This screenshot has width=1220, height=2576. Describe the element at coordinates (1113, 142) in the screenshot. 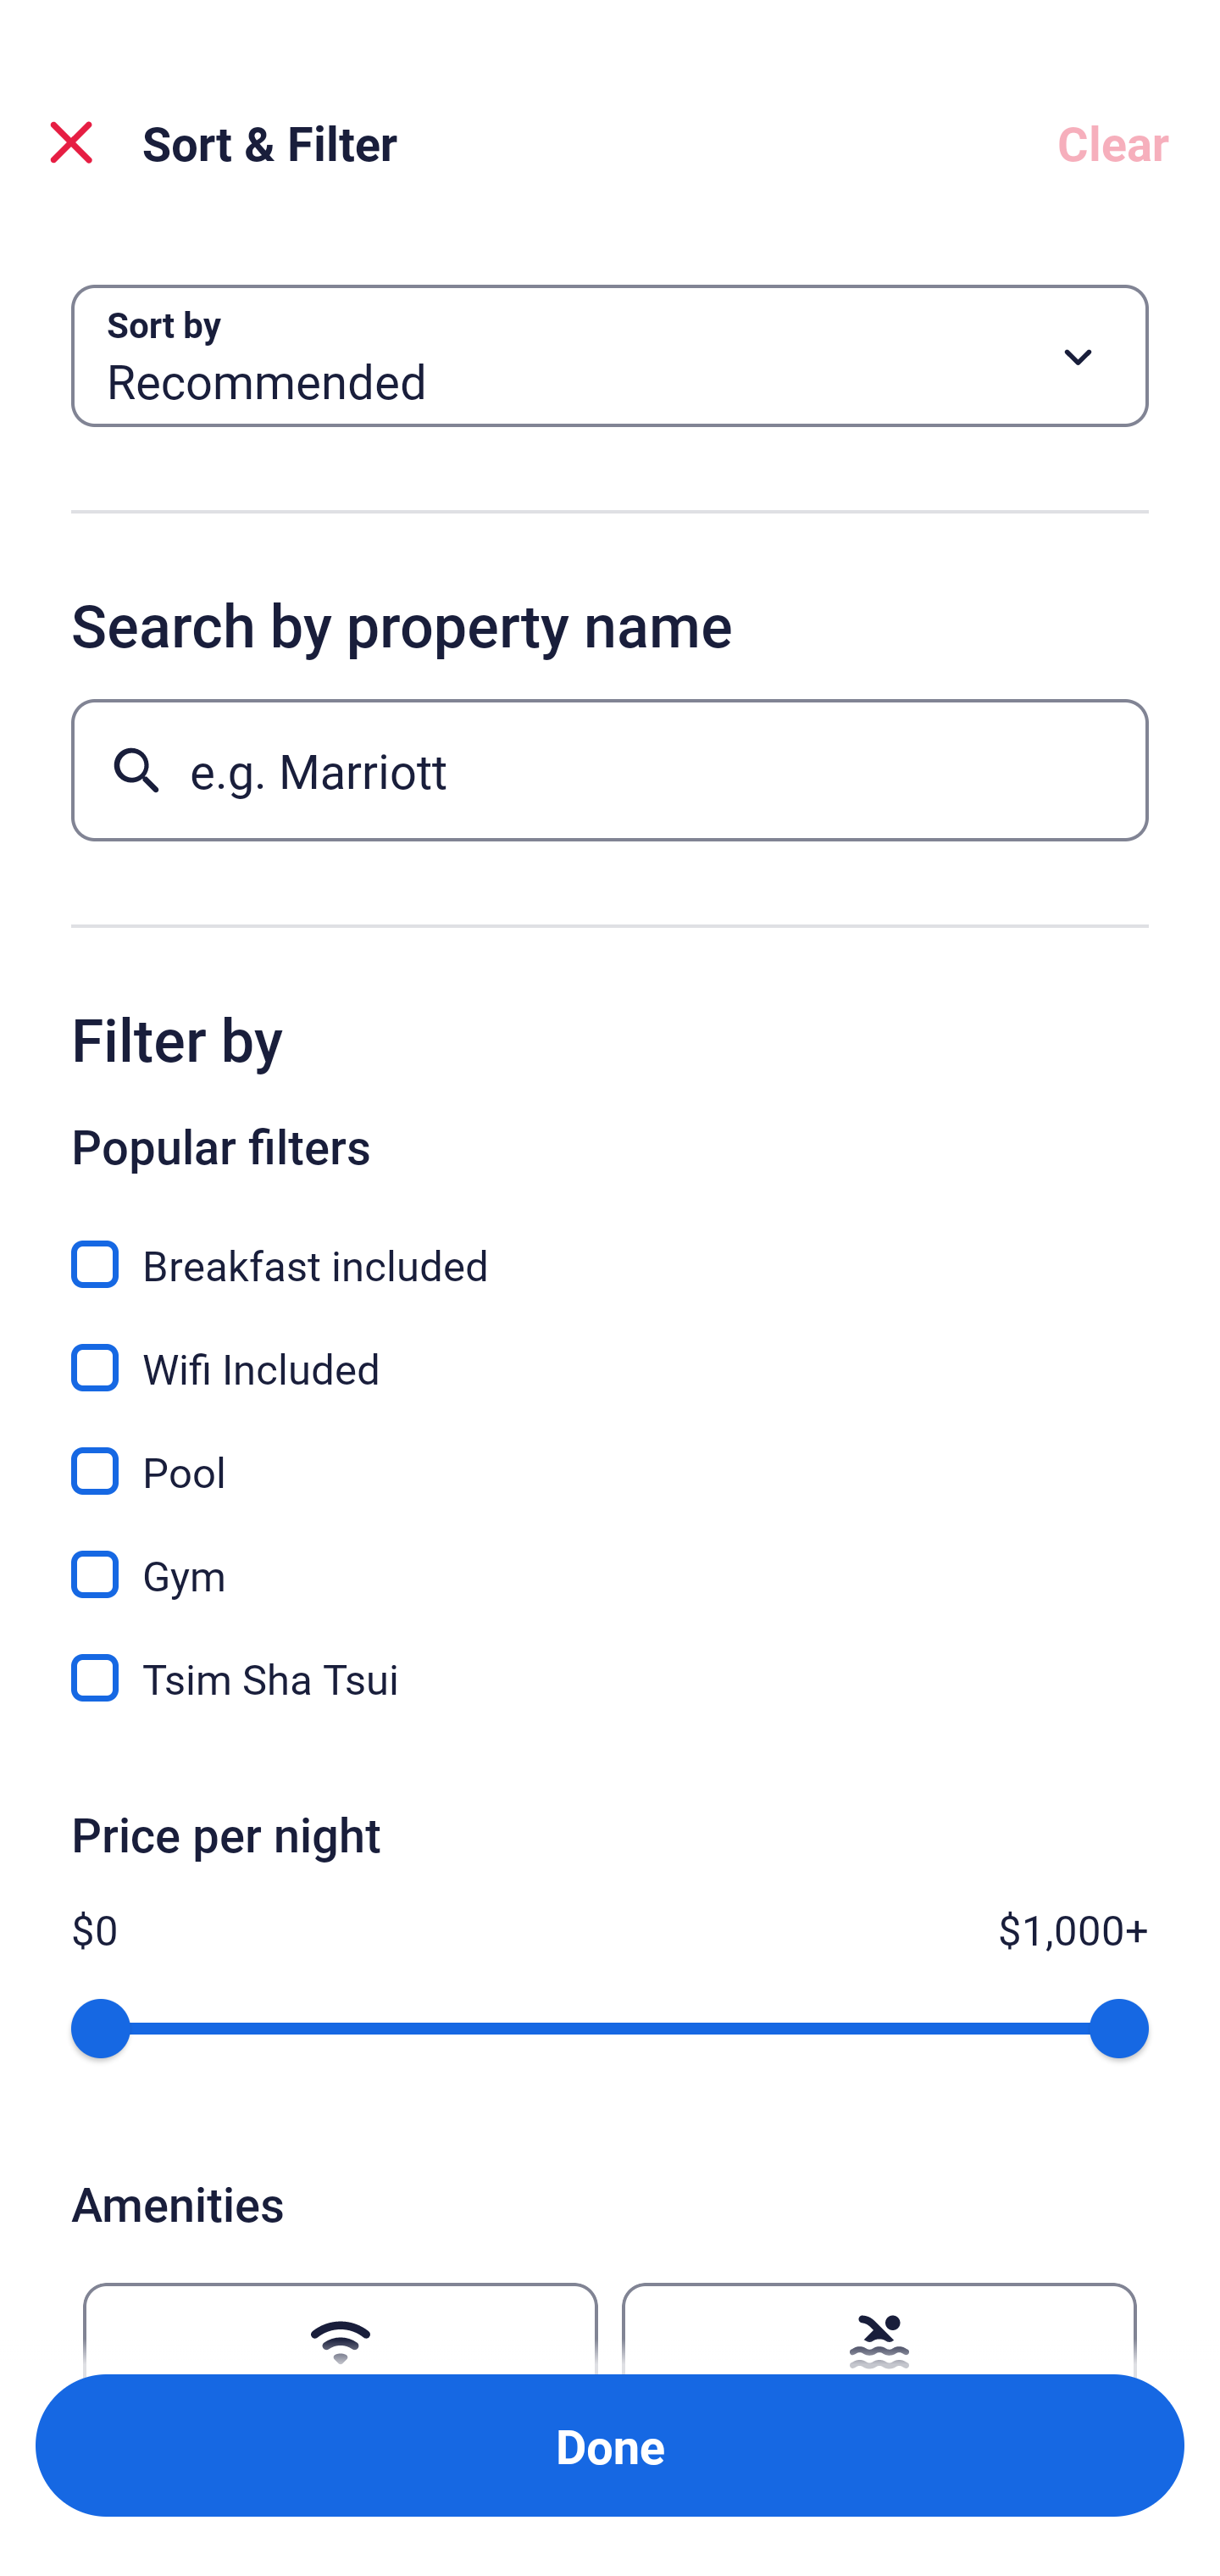

I see `Clear` at that location.